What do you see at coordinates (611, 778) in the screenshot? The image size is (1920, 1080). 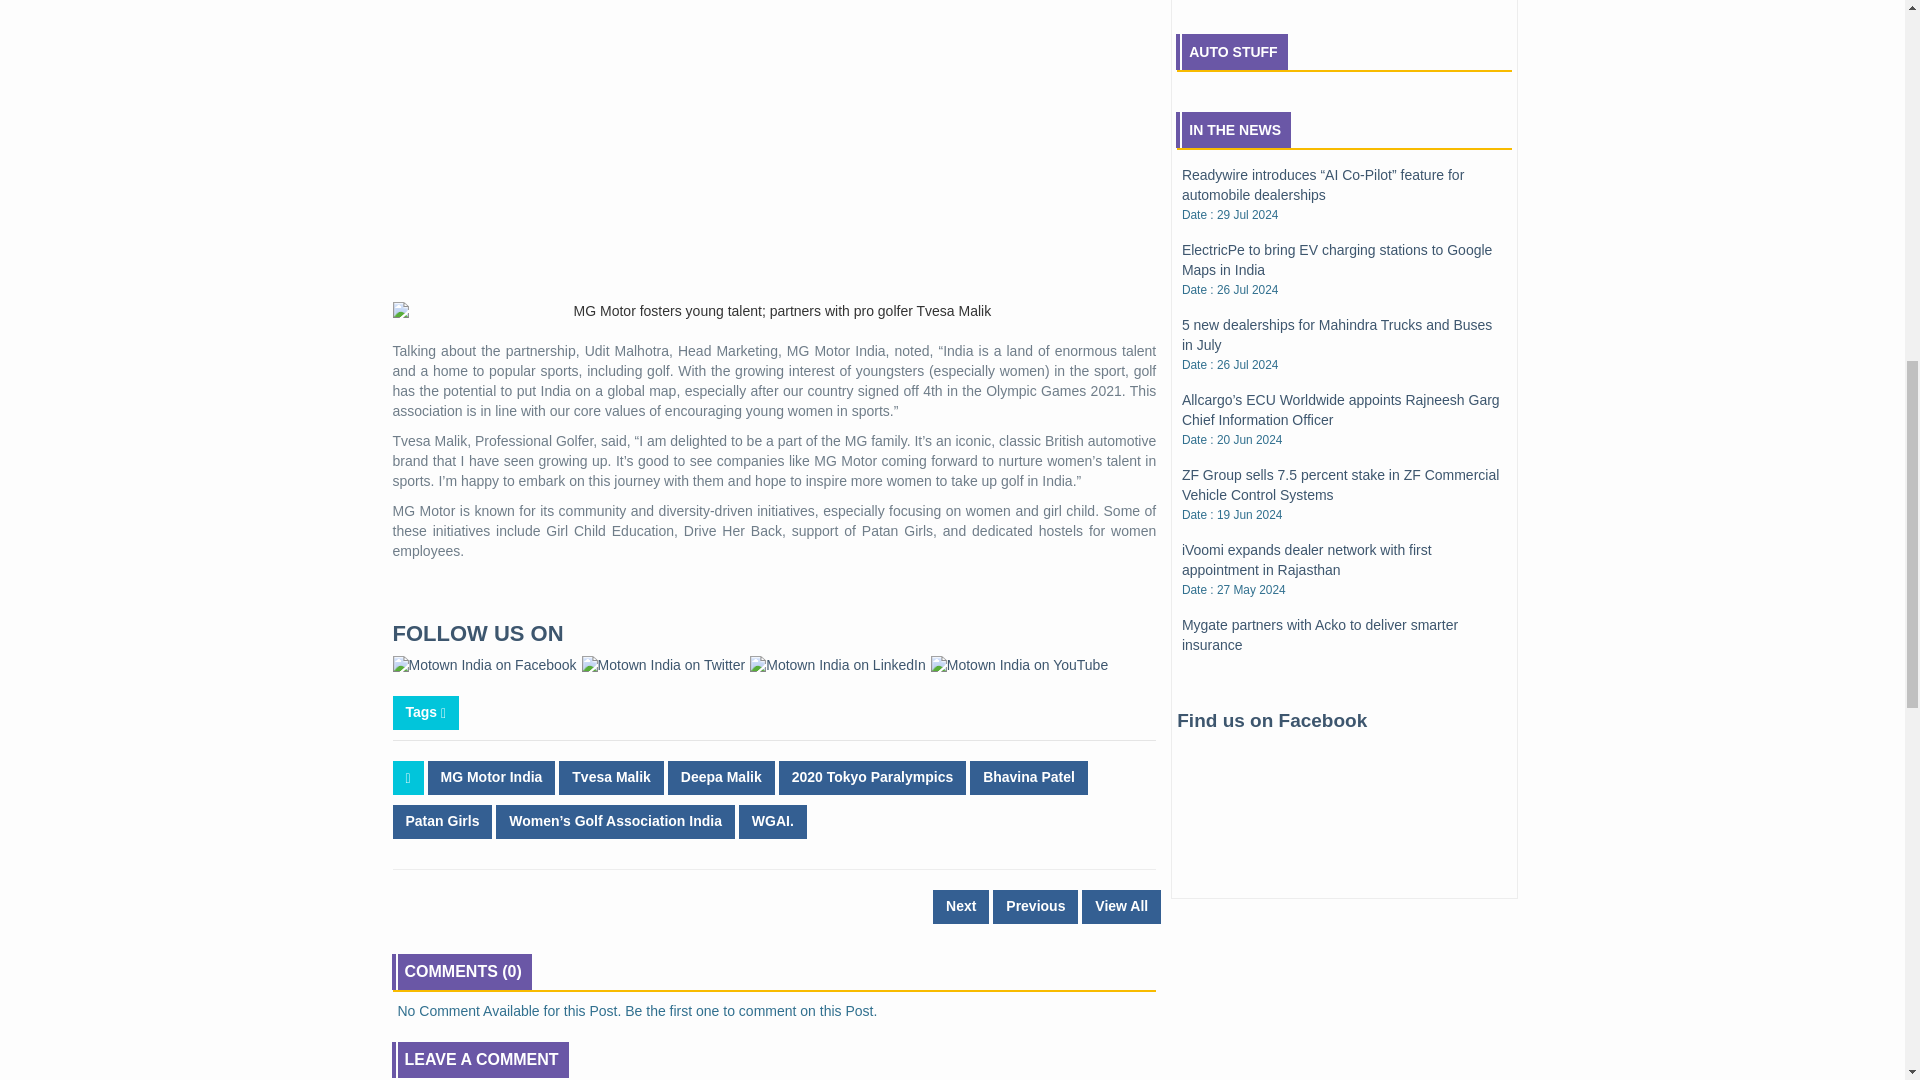 I see `Tvesa Malik` at bounding box center [611, 778].